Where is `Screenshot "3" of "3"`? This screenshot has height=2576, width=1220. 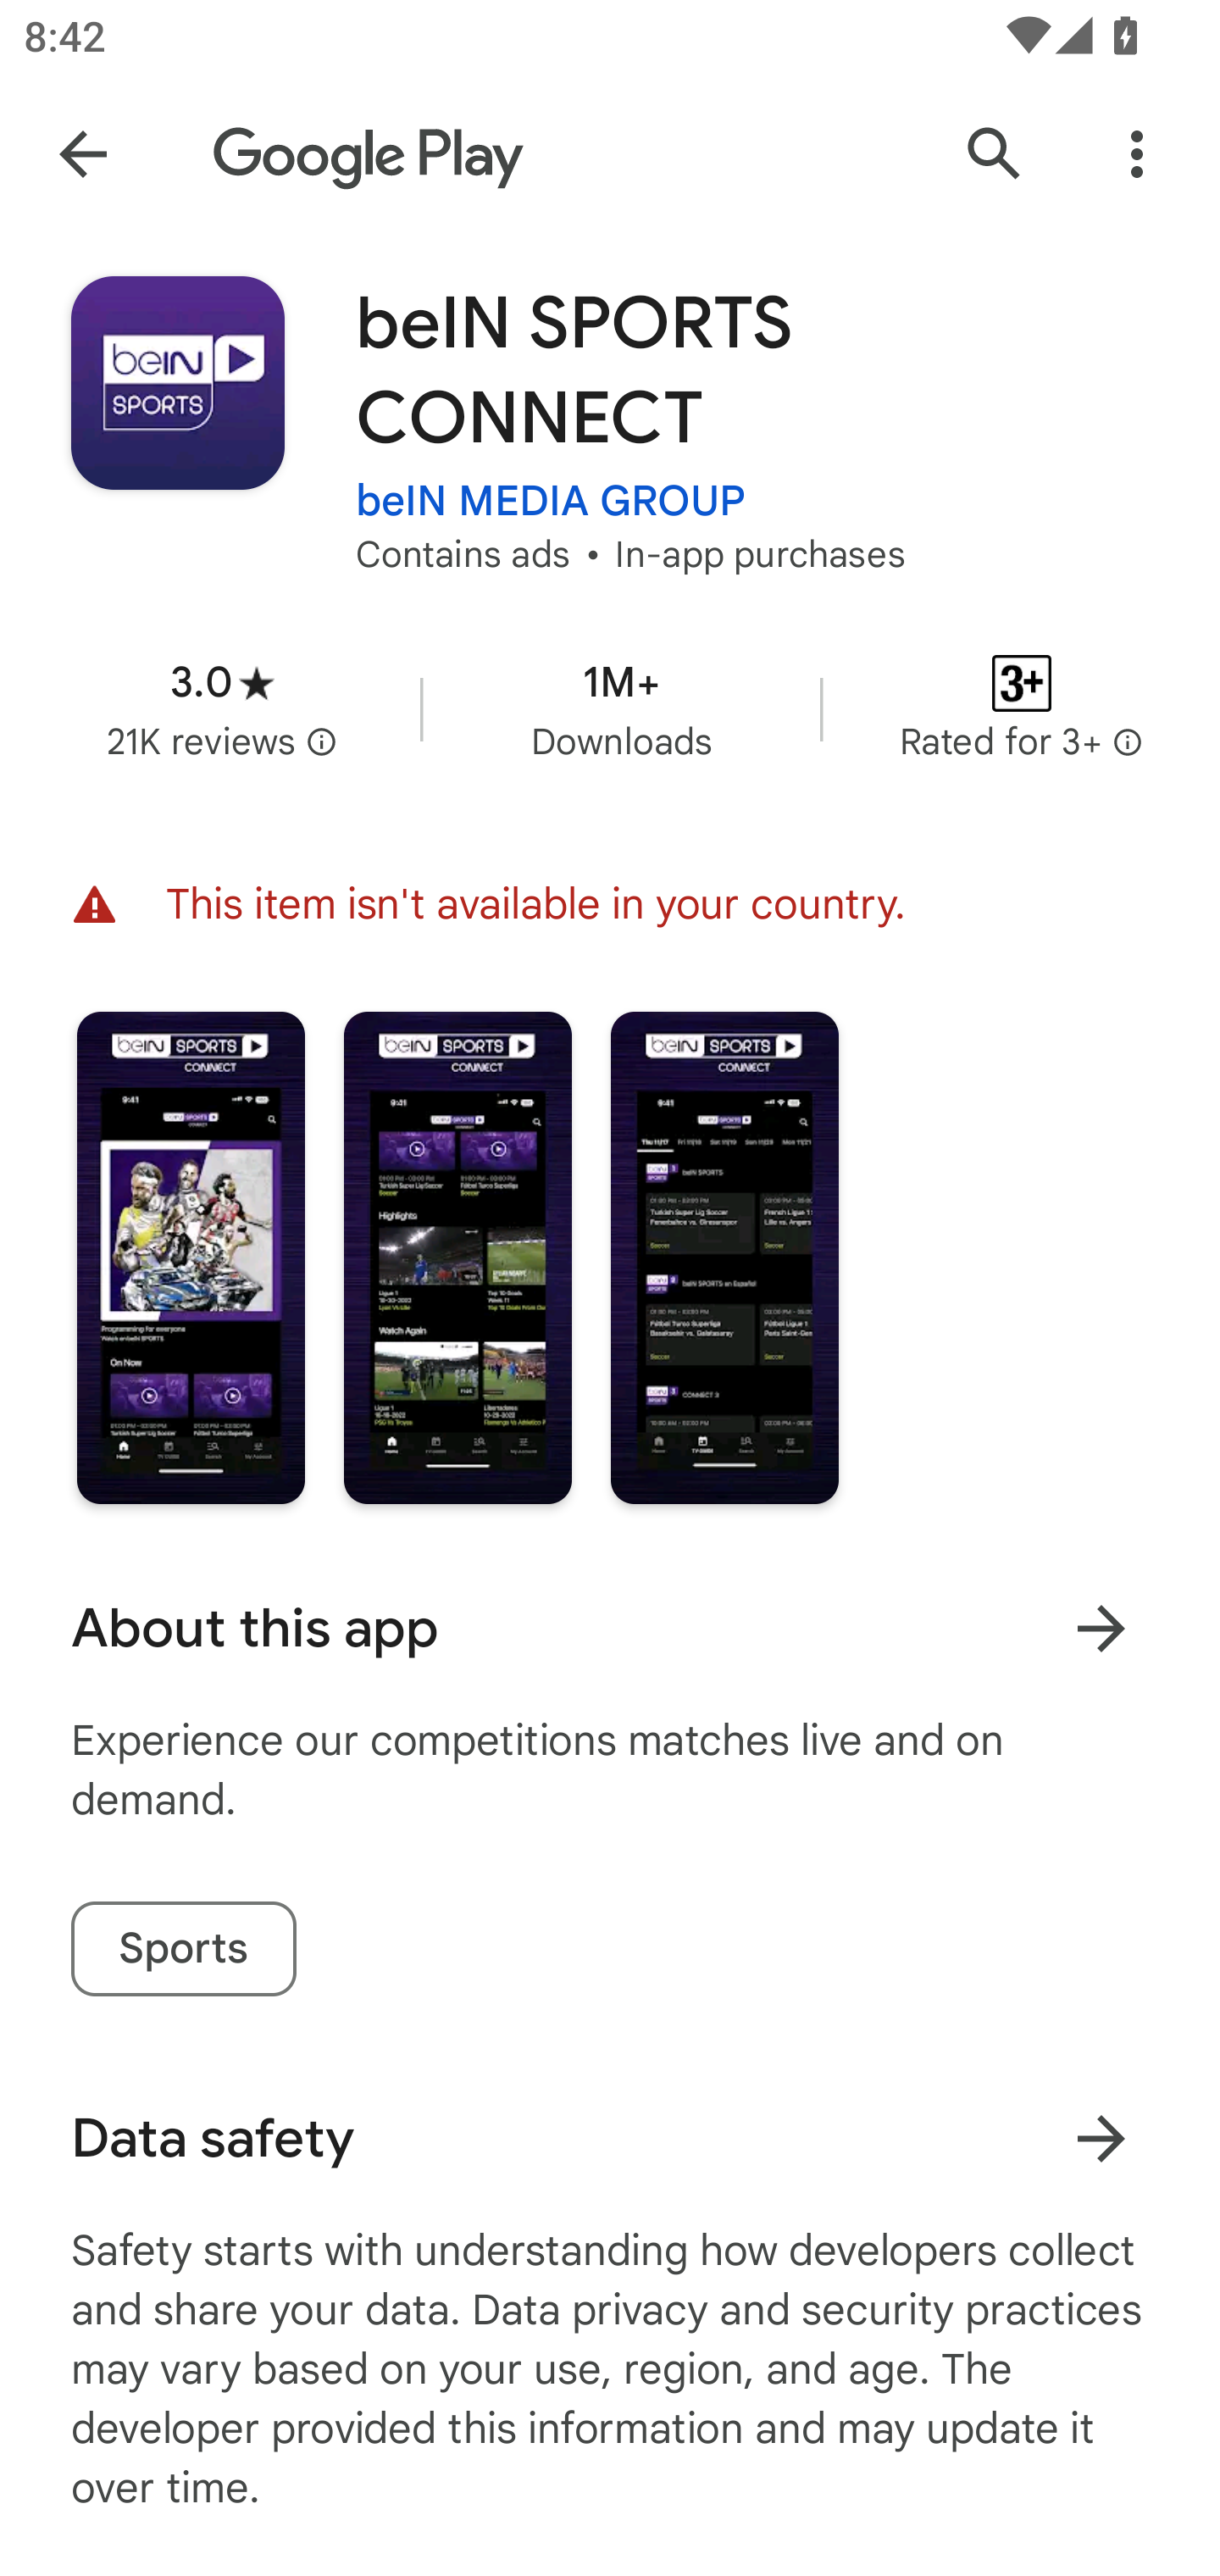
Screenshot "3" of "3" is located at coordinates (725, 1257).